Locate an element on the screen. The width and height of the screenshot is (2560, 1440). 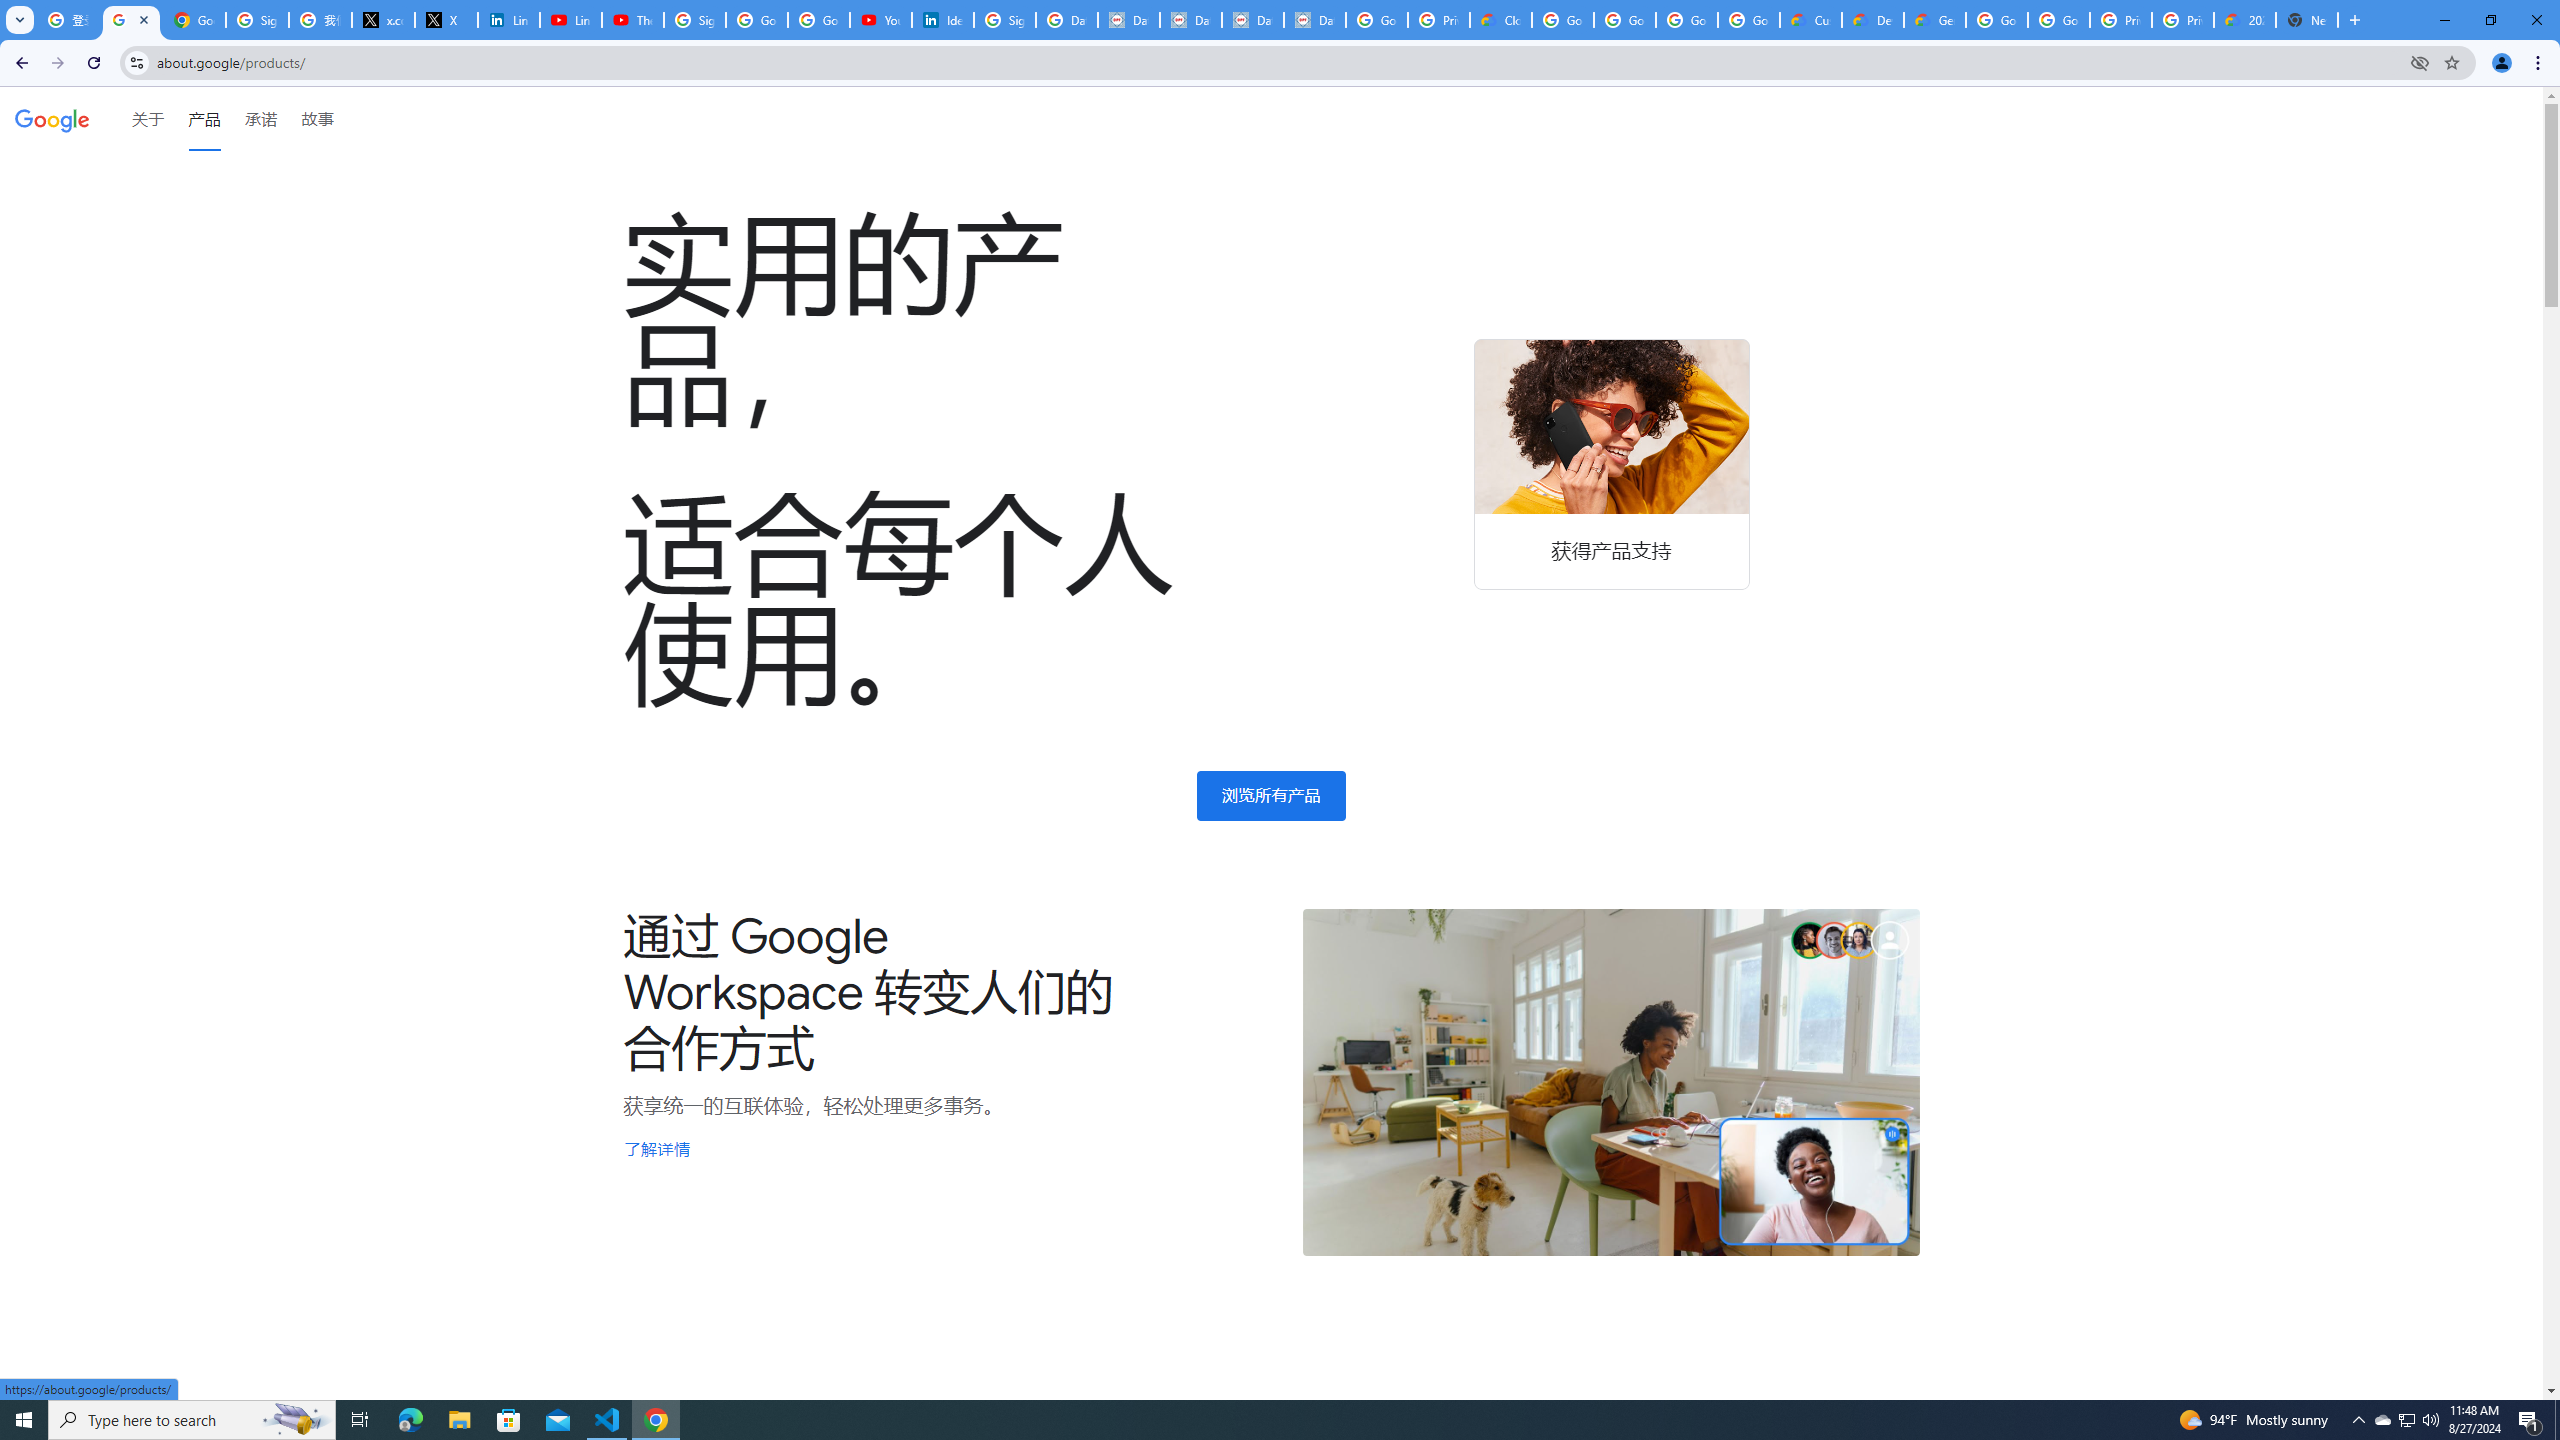
Address and search bar is located at coordinates (1278, 62).